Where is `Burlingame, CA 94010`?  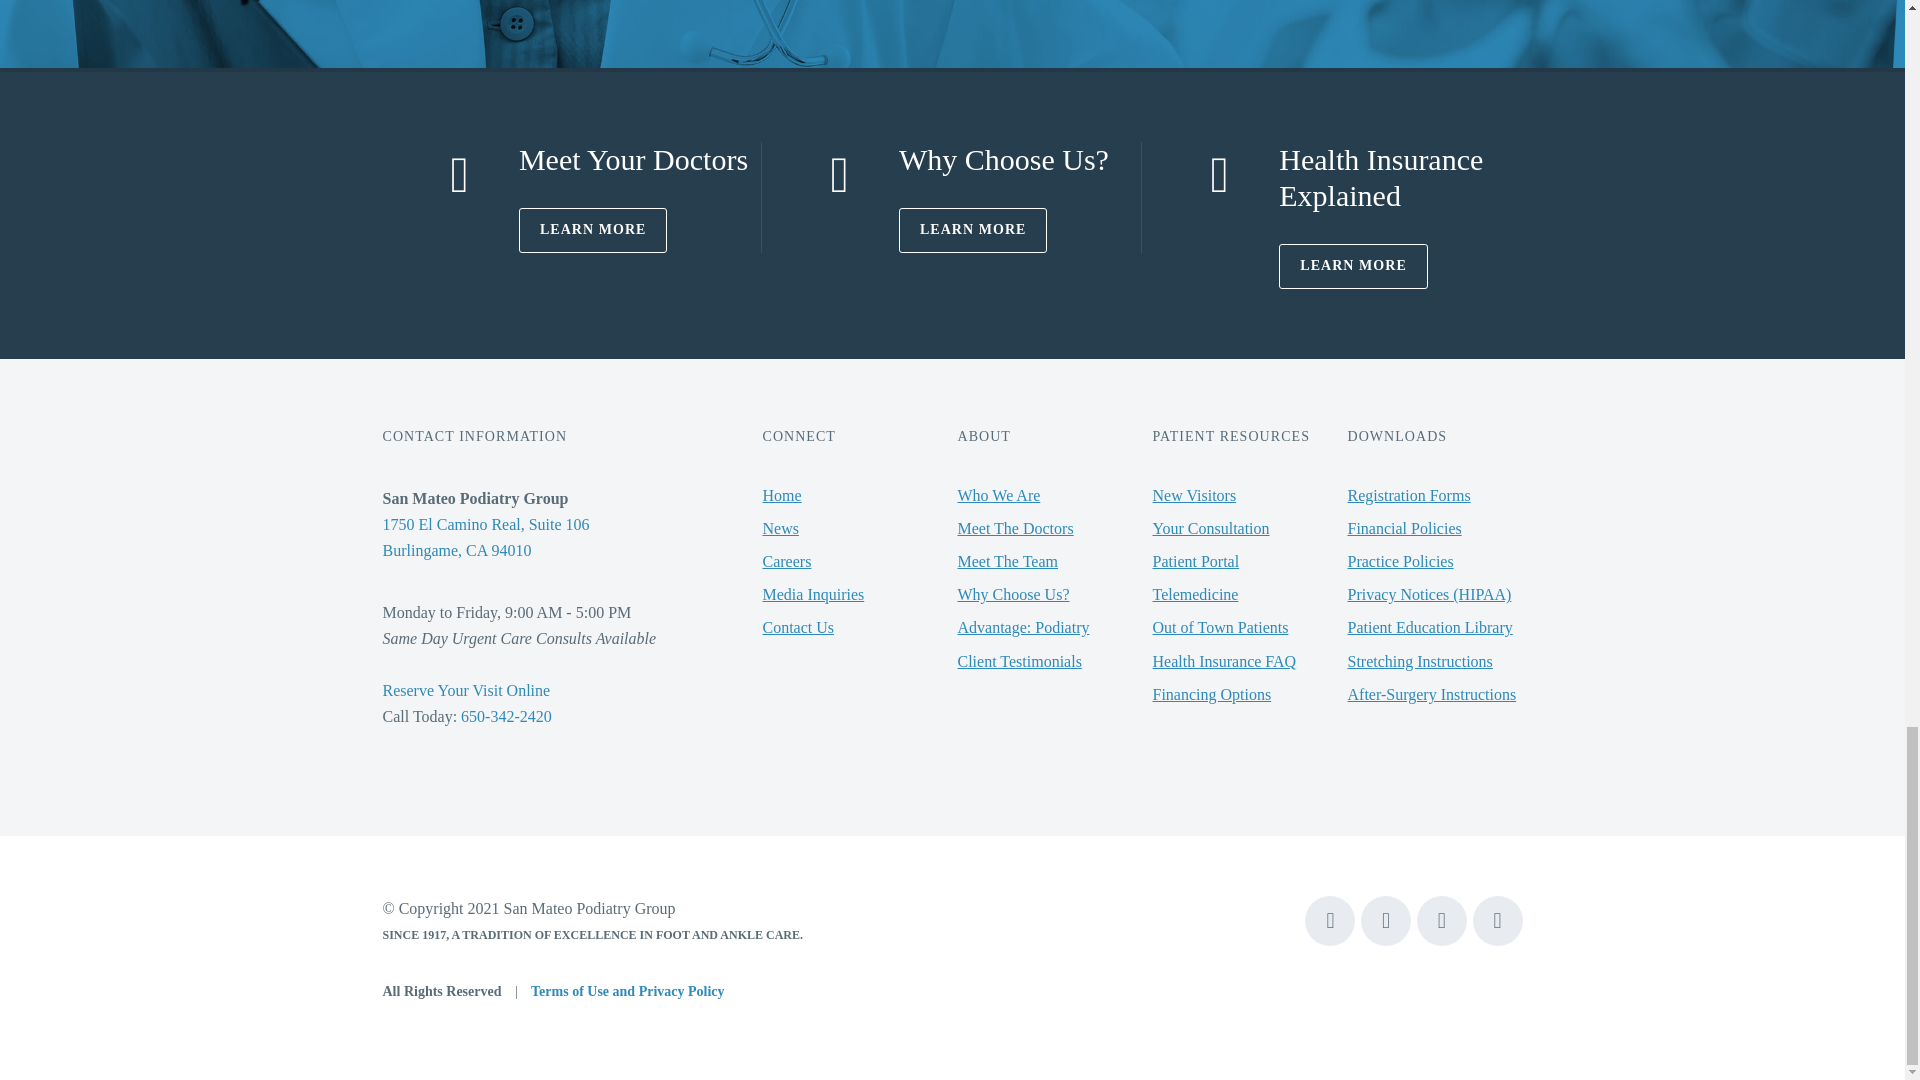
Burlingame, CA 94010 is located at coordinates (456, 550).